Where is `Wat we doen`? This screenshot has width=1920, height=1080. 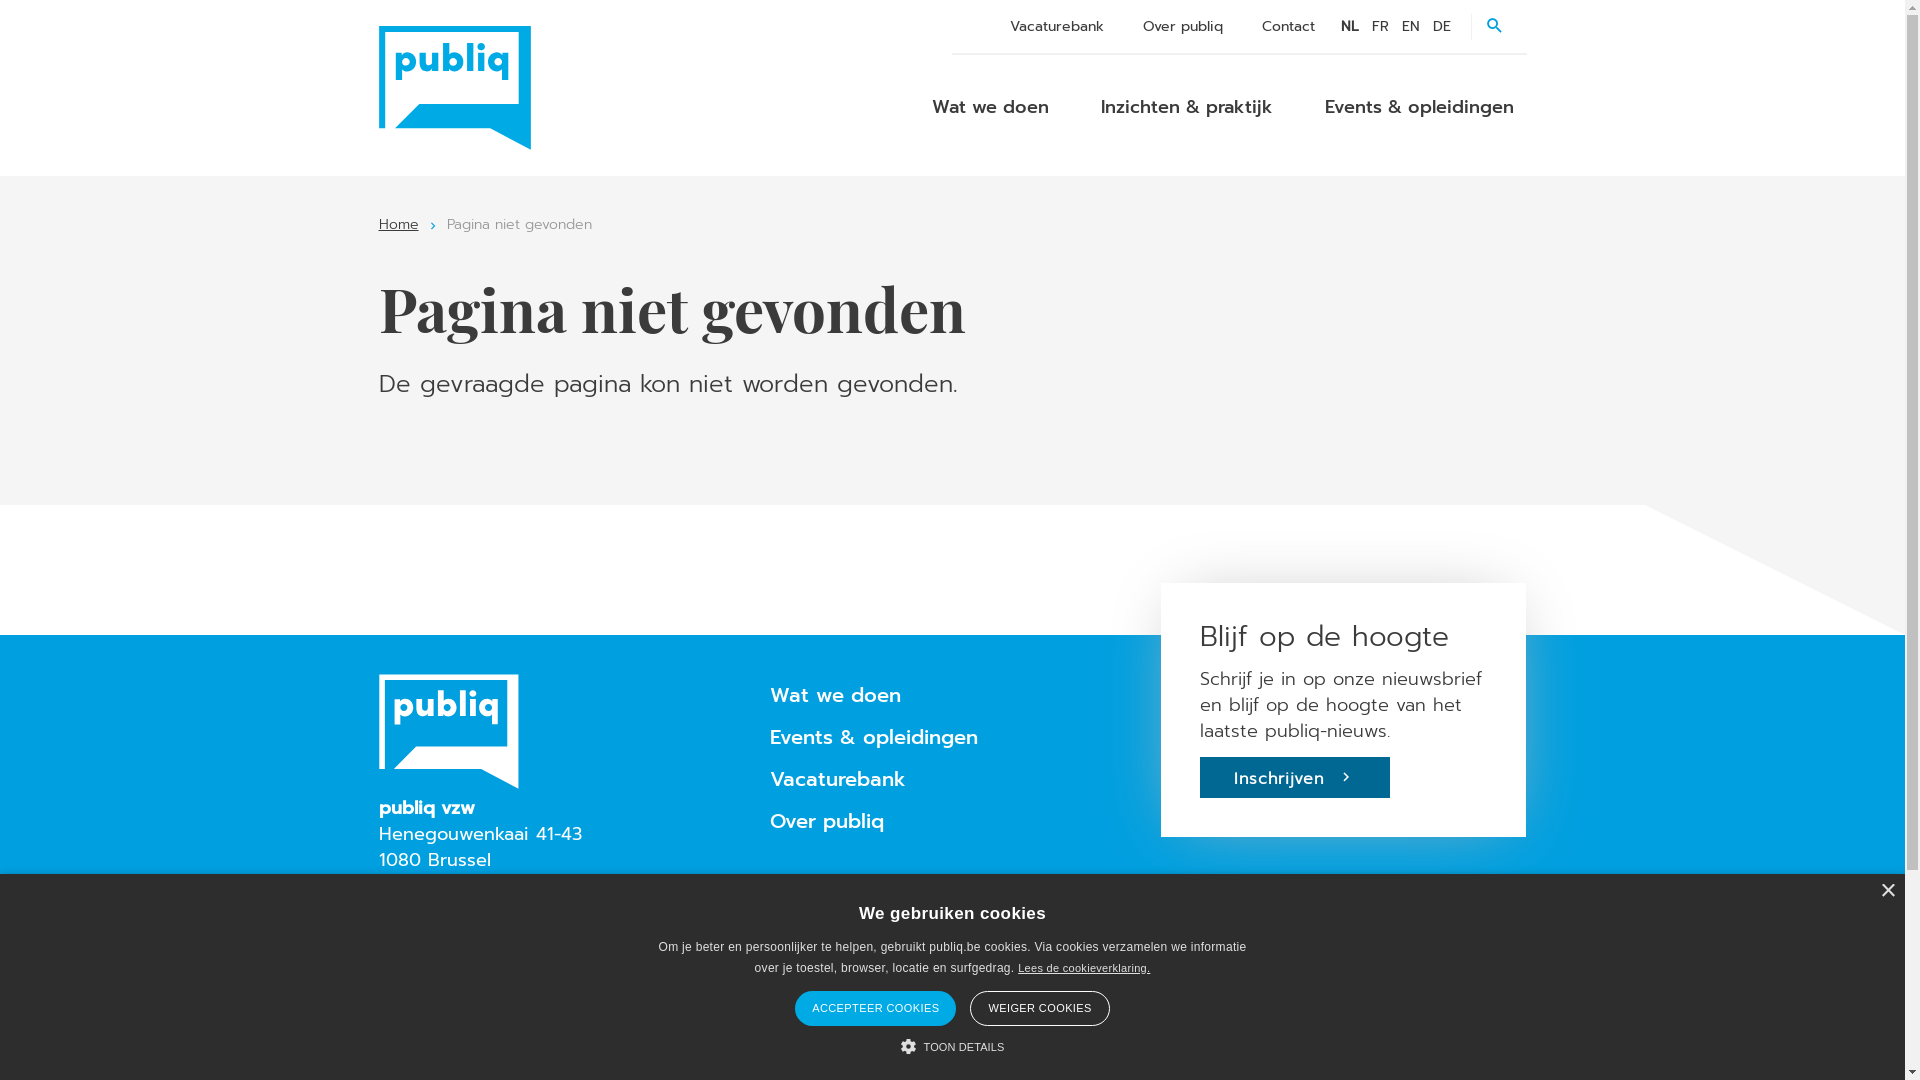
Wat we doen is located at coordinates (836, 696).